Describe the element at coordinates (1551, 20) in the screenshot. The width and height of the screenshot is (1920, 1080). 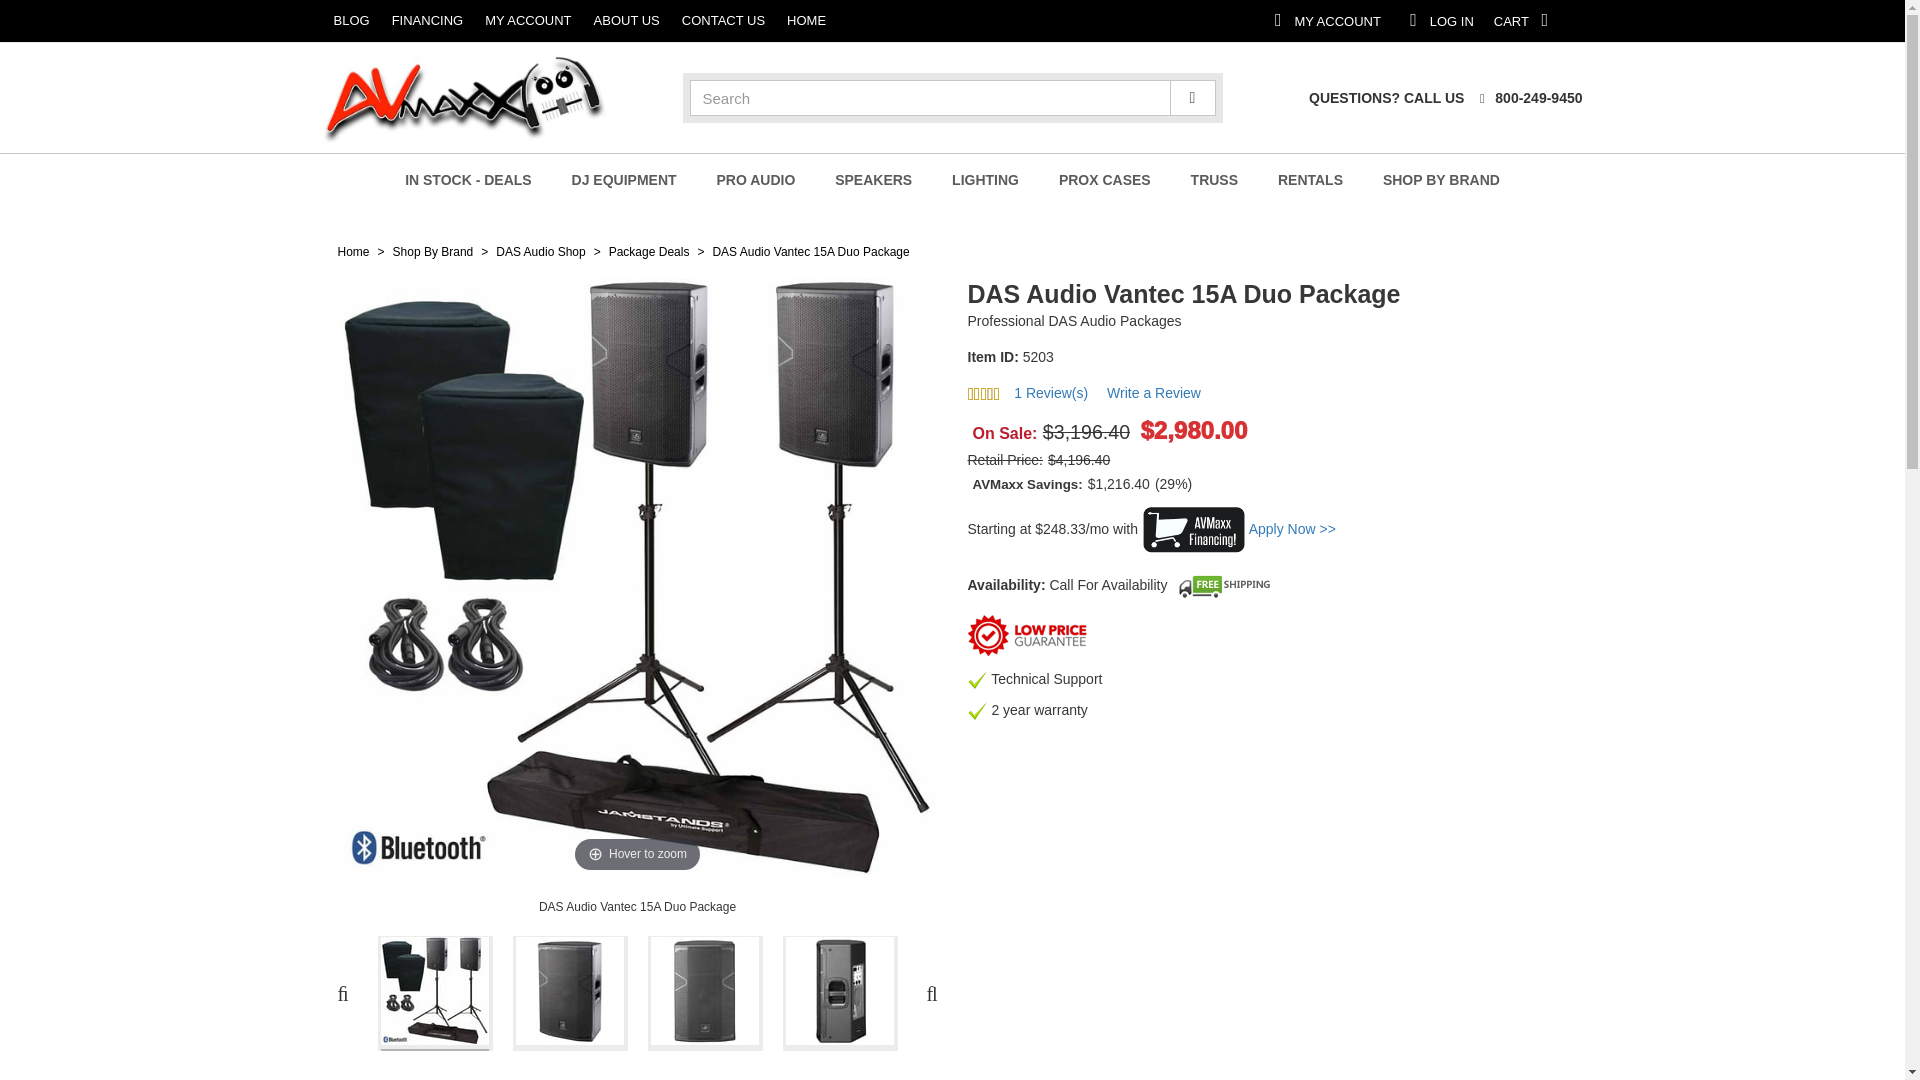
I see `DJ EQUIPMENT` at that location.